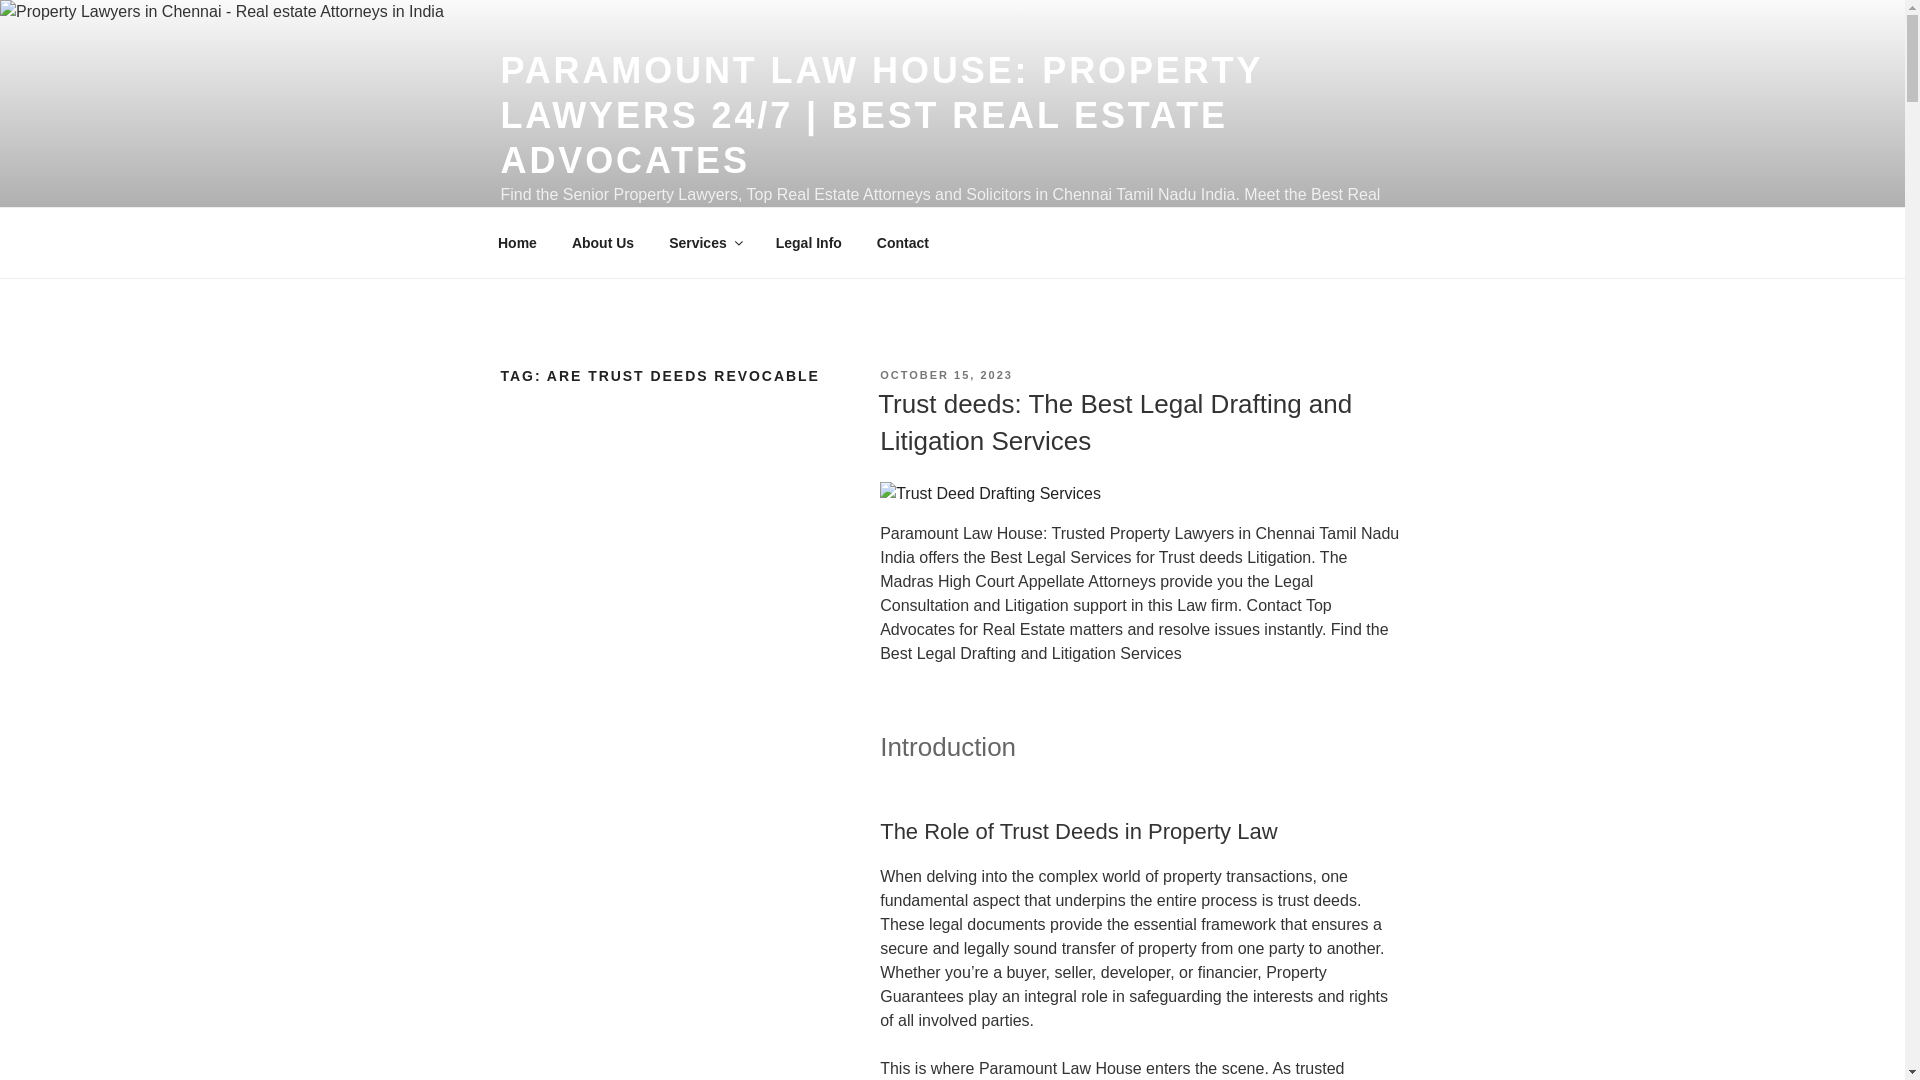 The image size is (1920, 1080). Describe the element at coordinates (705, 242) in the screenshot. I see `Services` at that location.